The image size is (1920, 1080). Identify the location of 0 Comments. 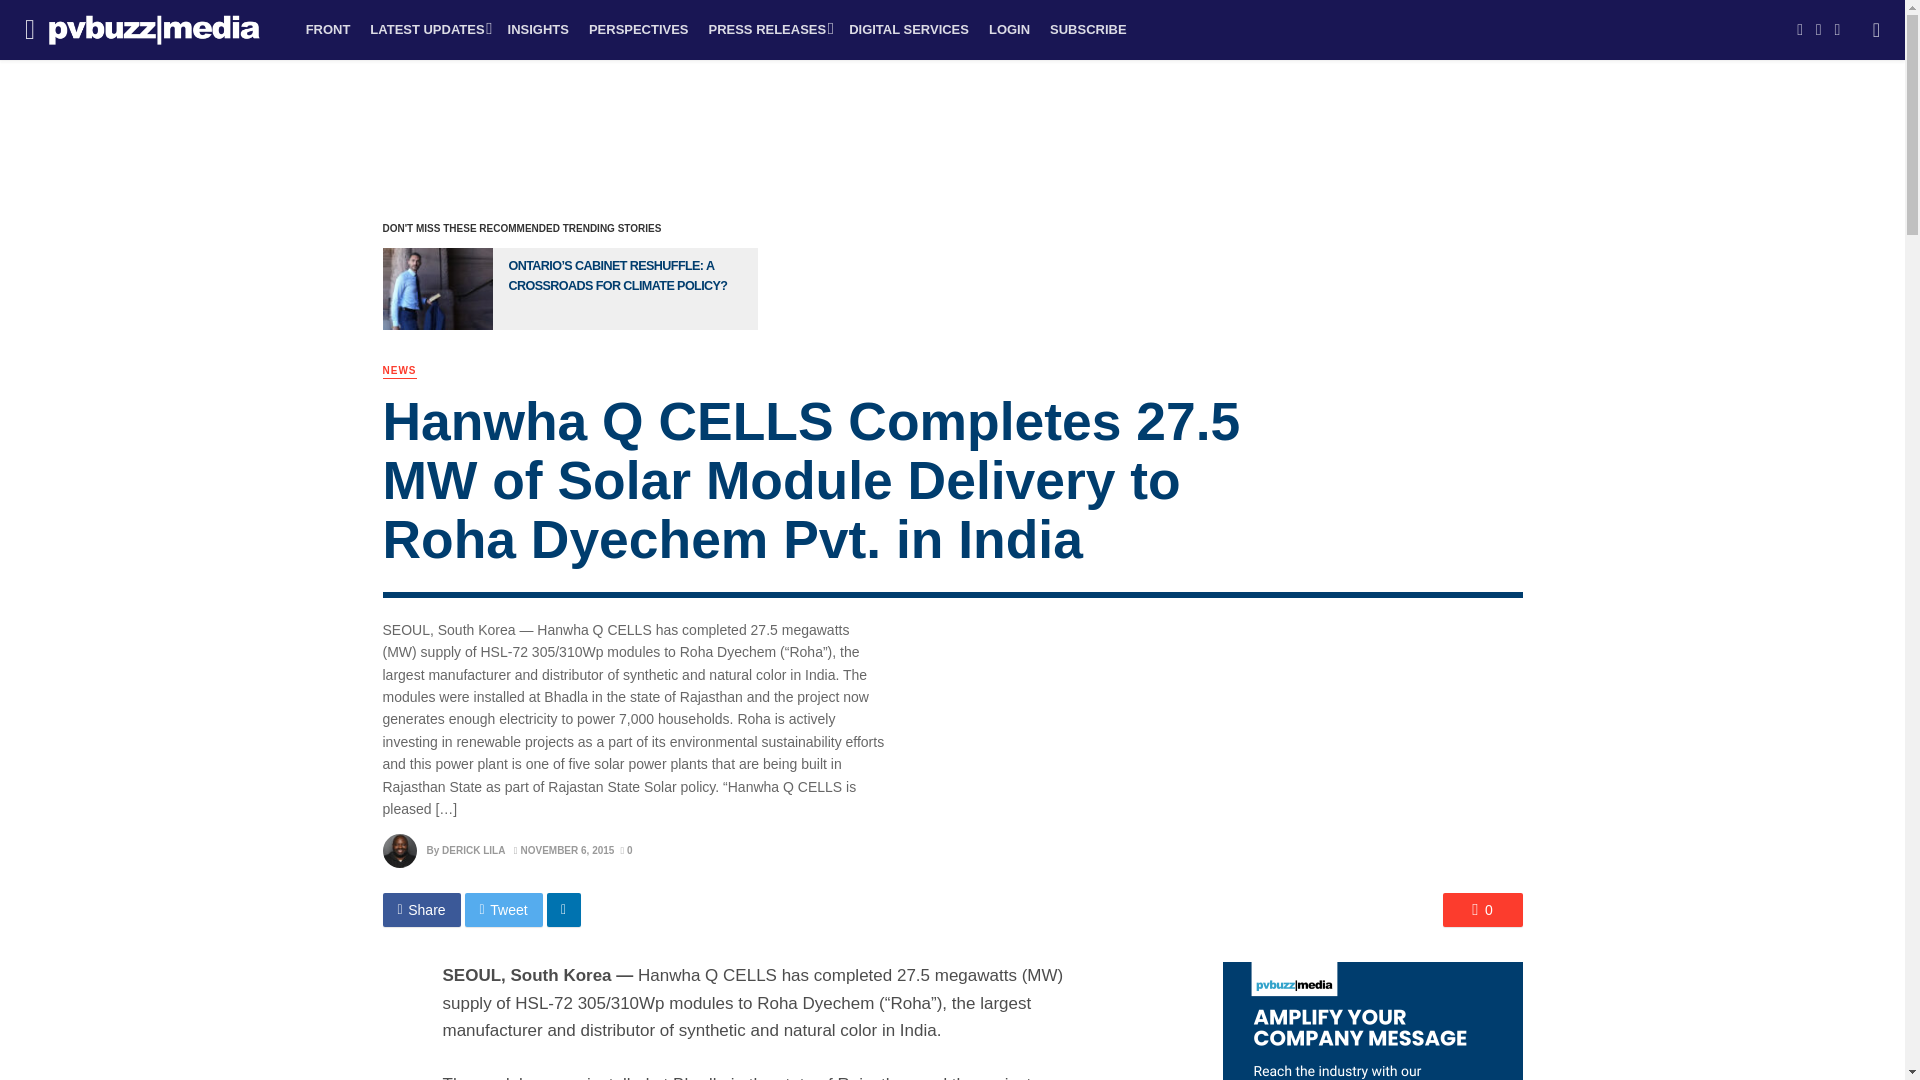
(626, 850).